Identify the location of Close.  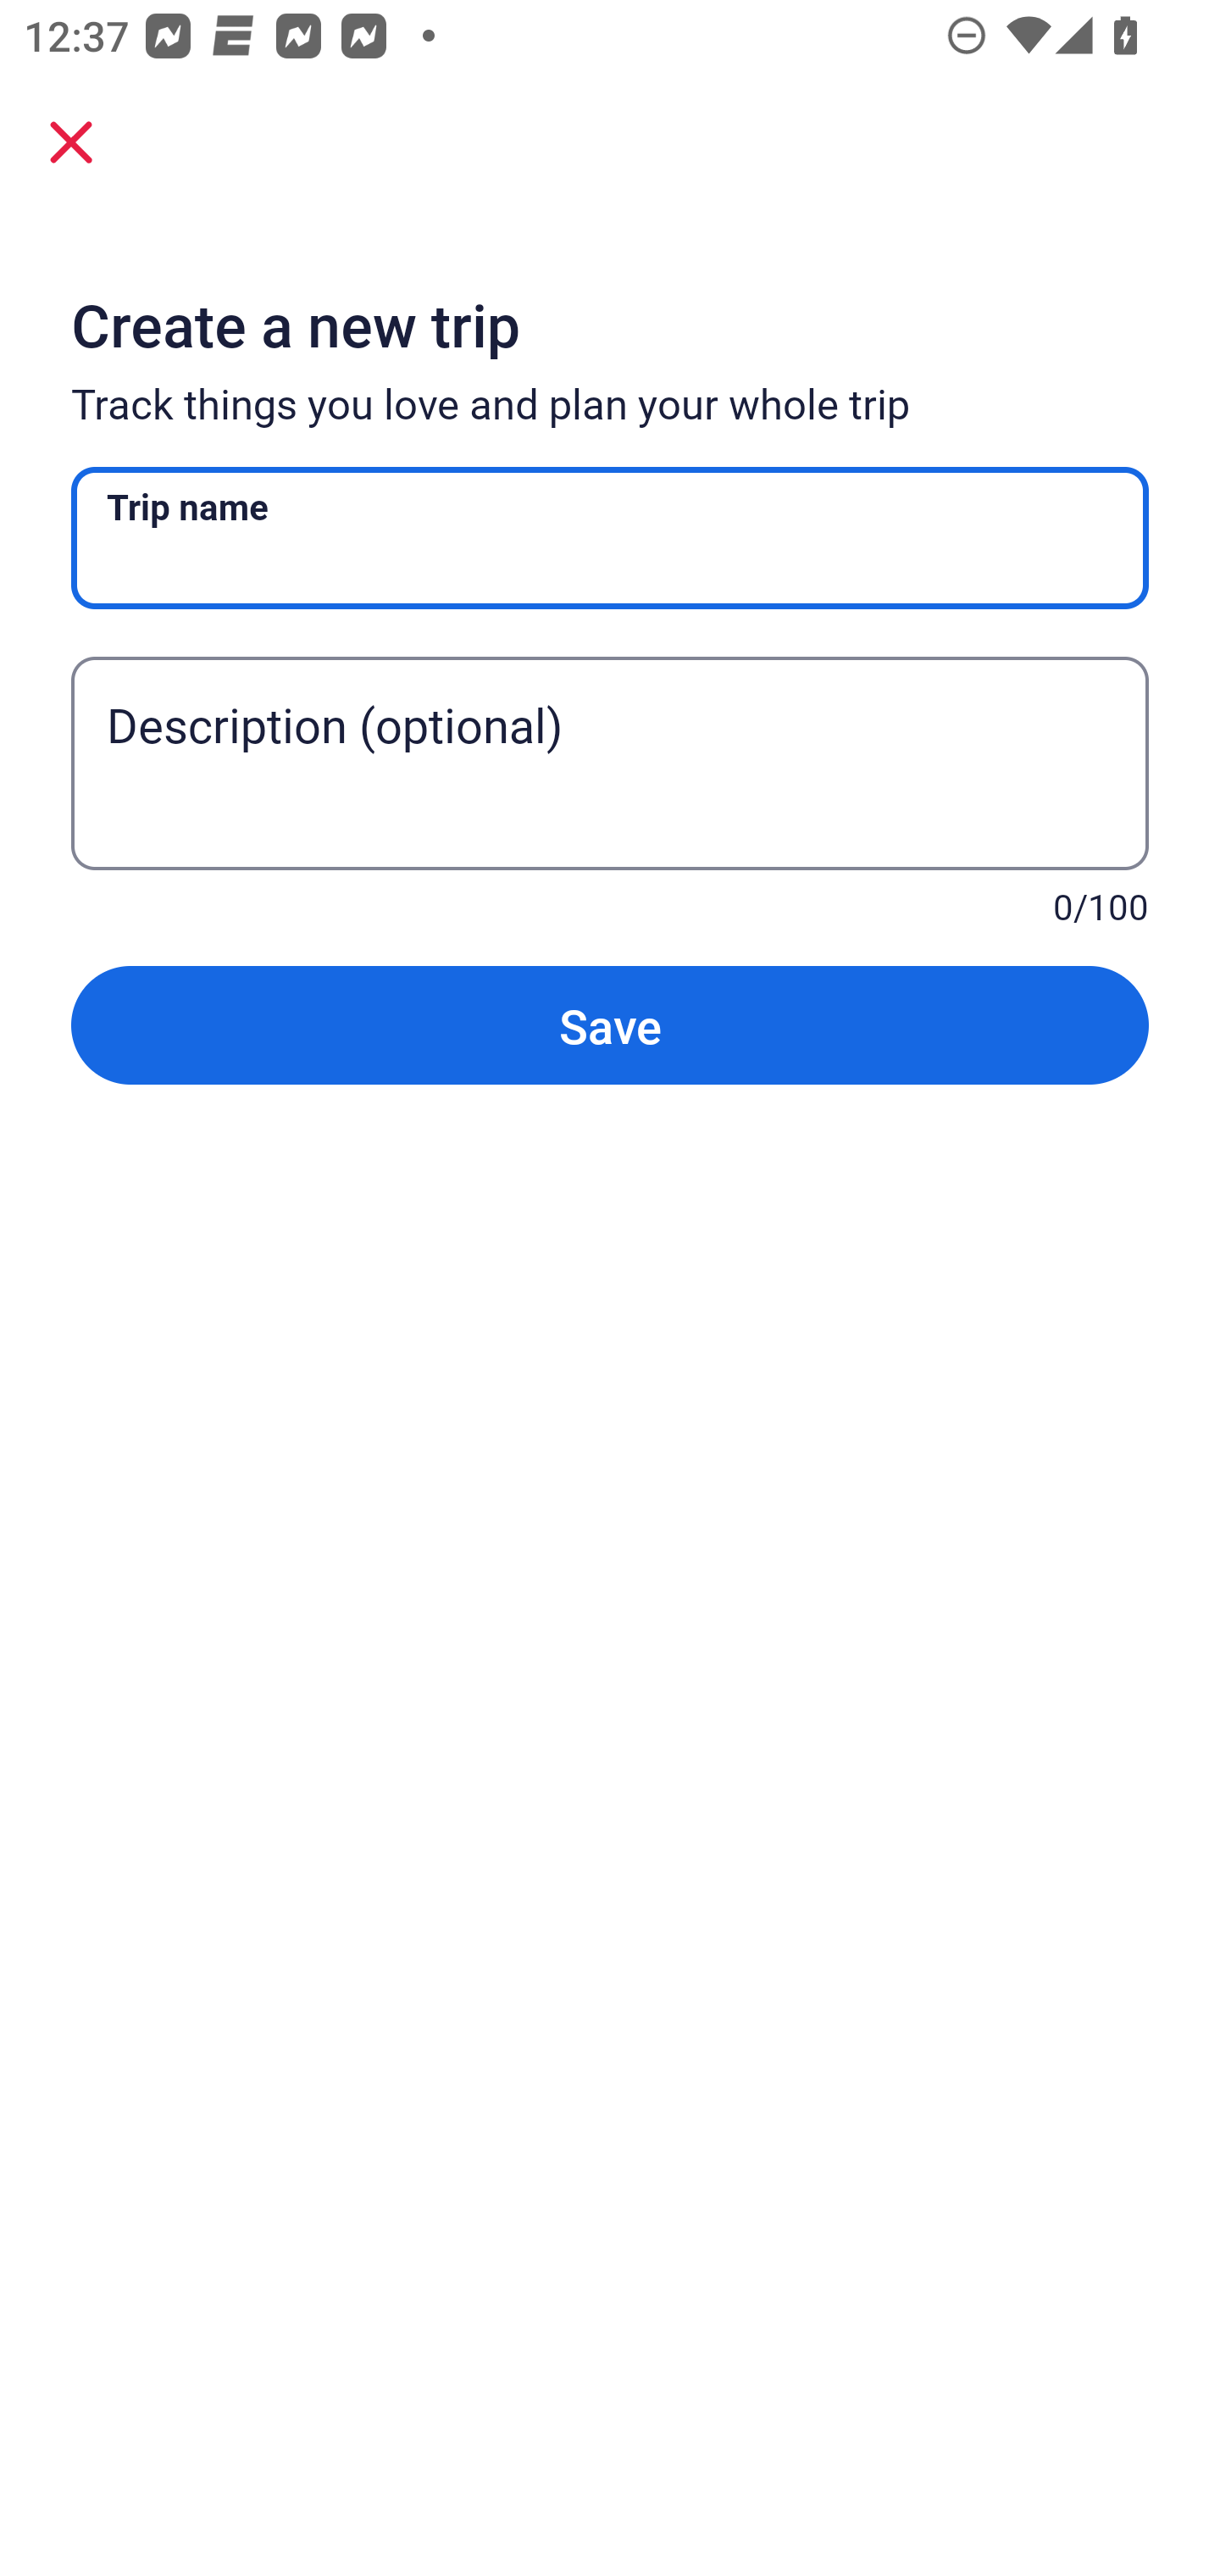
(71, 141).